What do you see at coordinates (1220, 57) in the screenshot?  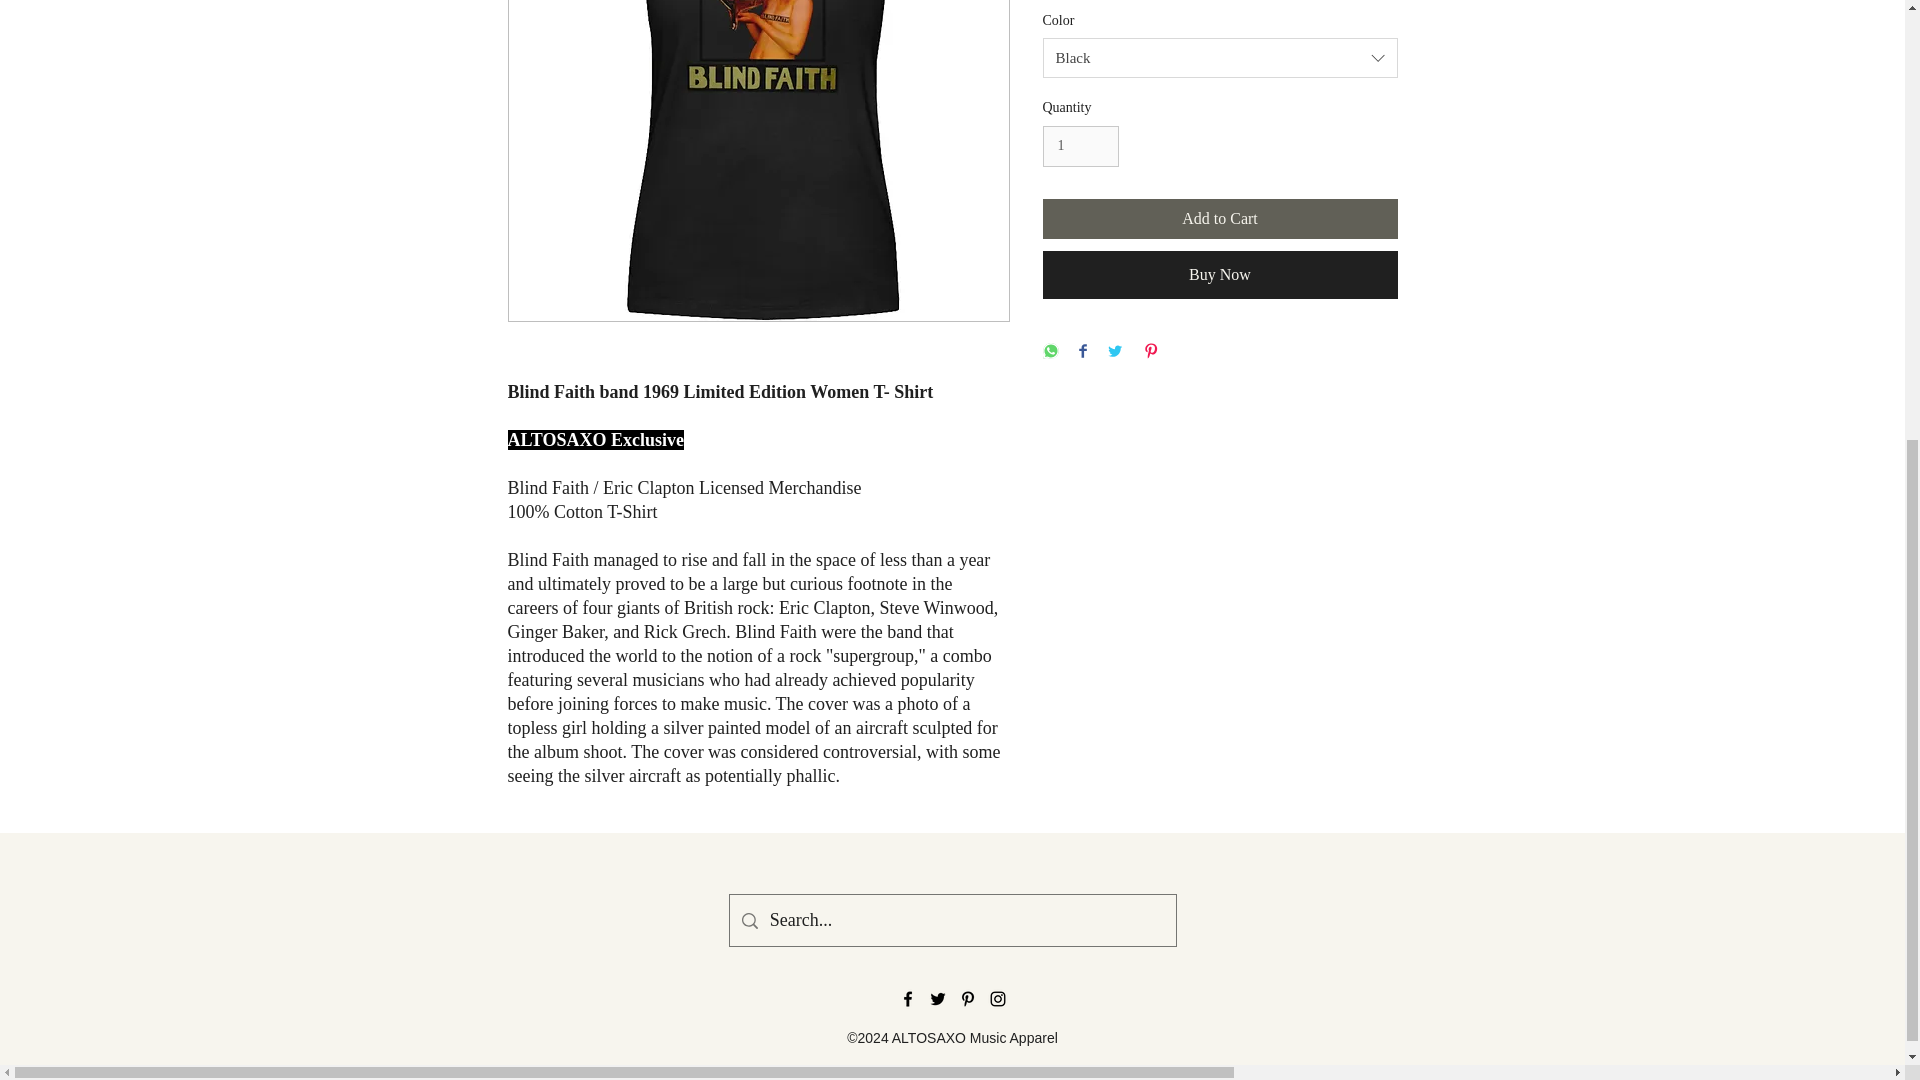 I see `Black` at bounding box center [1220, 57].